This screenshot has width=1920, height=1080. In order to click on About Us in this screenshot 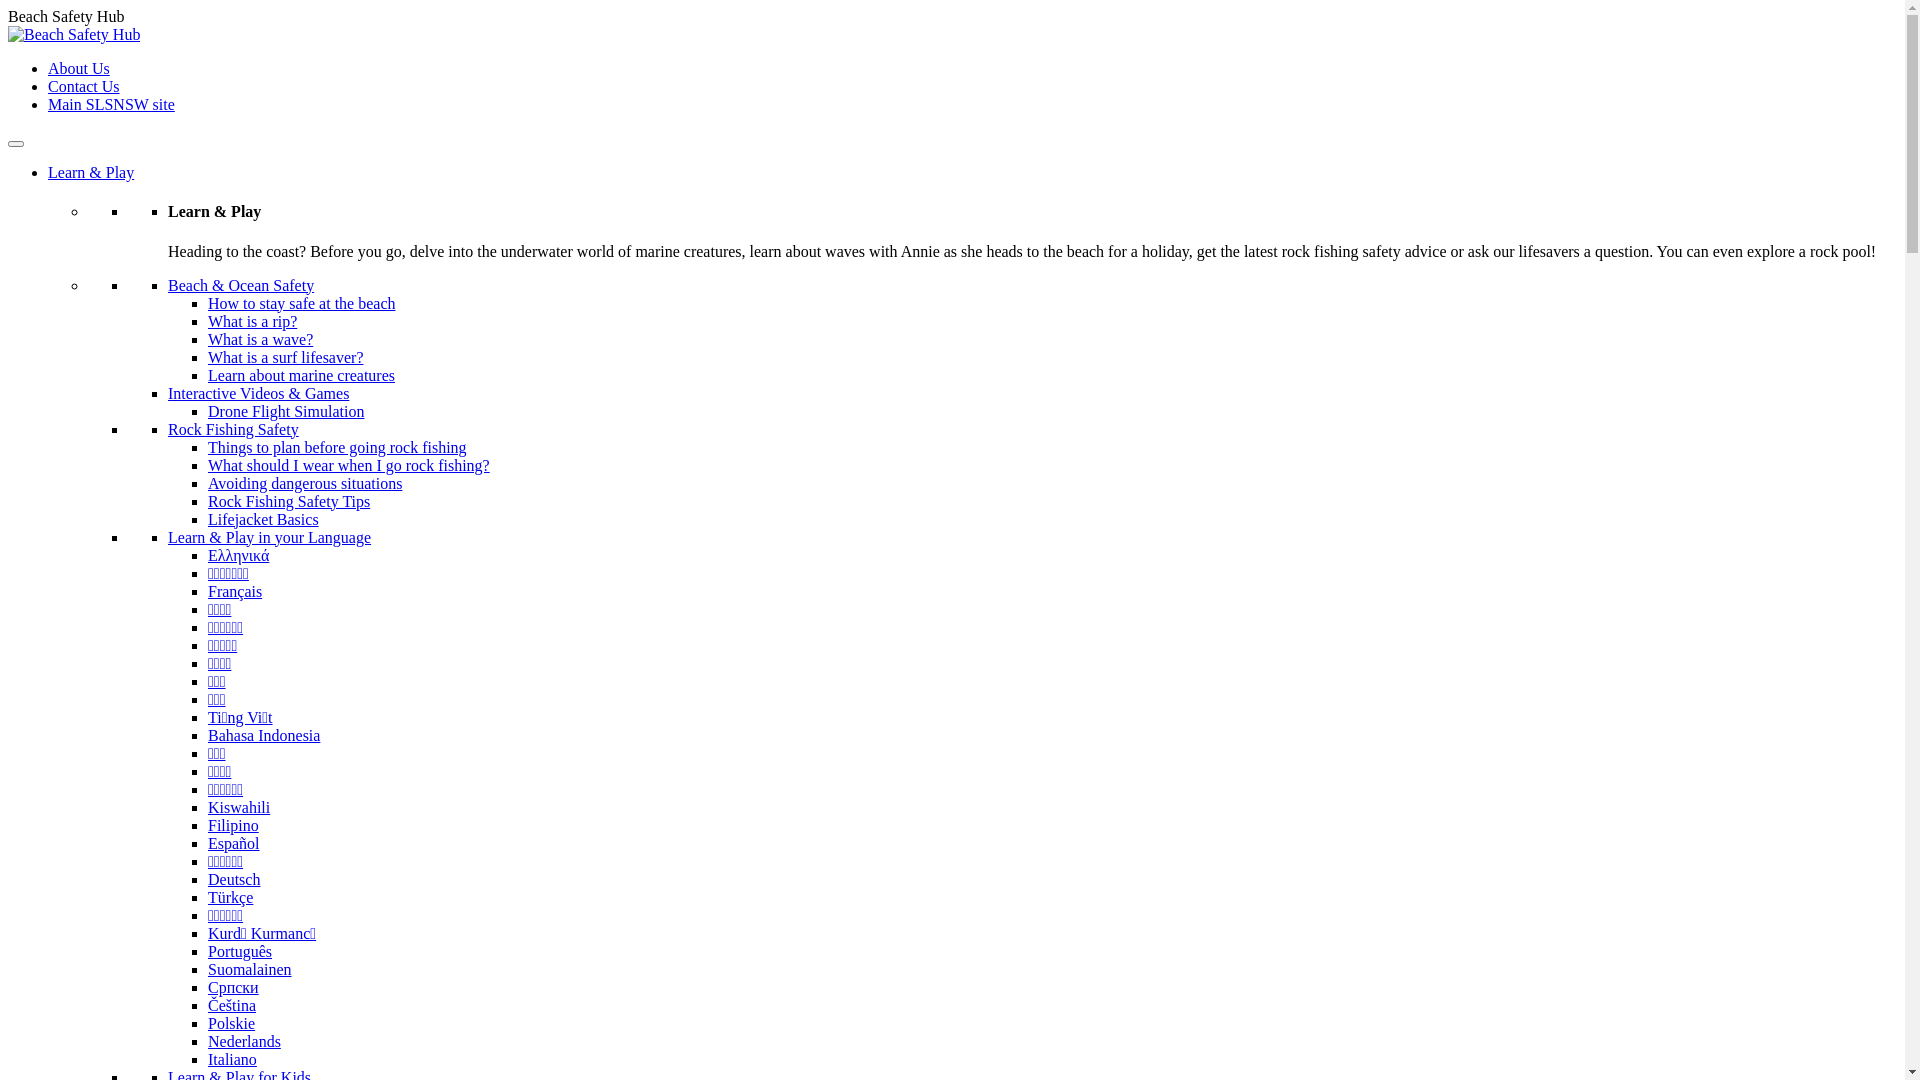, I will do `click(79, 68)`.